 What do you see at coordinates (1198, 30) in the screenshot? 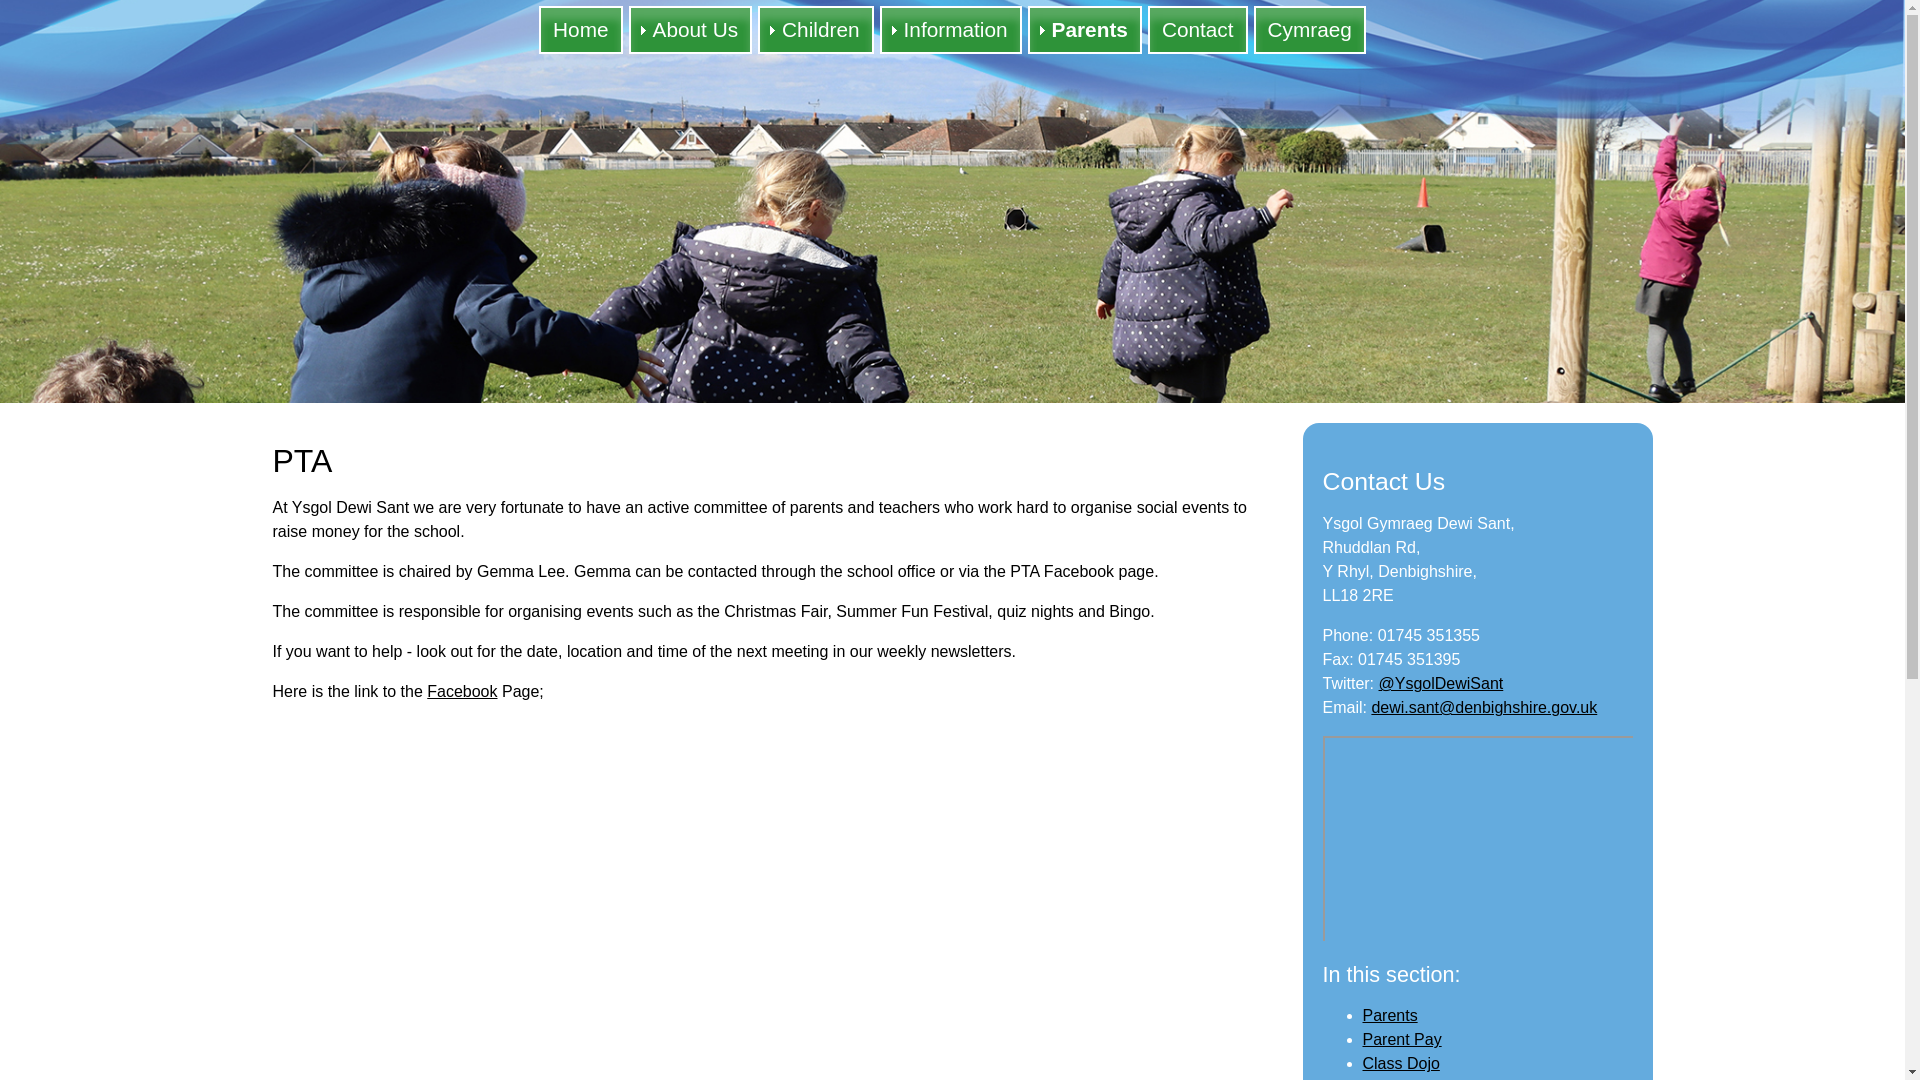
I see `Contact` at bounding box center [1198, 30].